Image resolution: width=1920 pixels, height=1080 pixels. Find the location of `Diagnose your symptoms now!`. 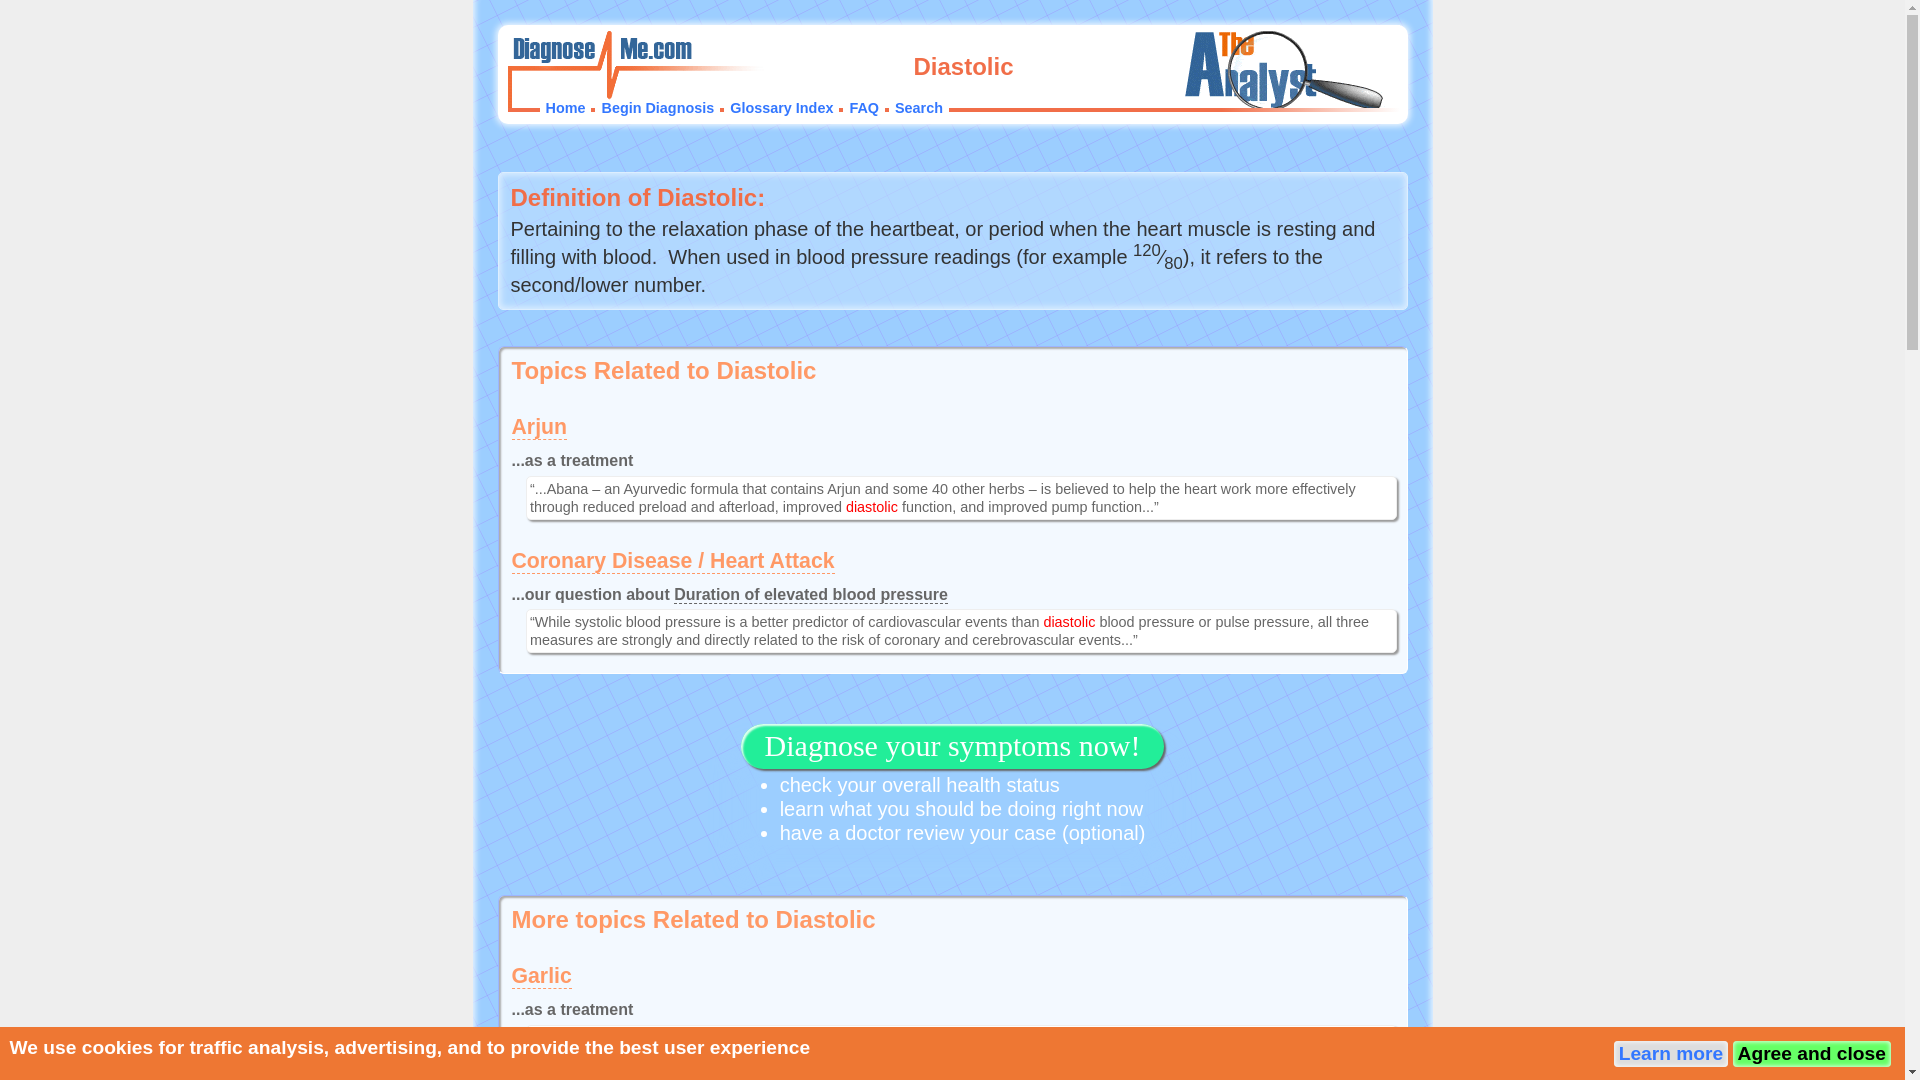

Diagnose your symptoms now! is located at coordinates (953, 750).